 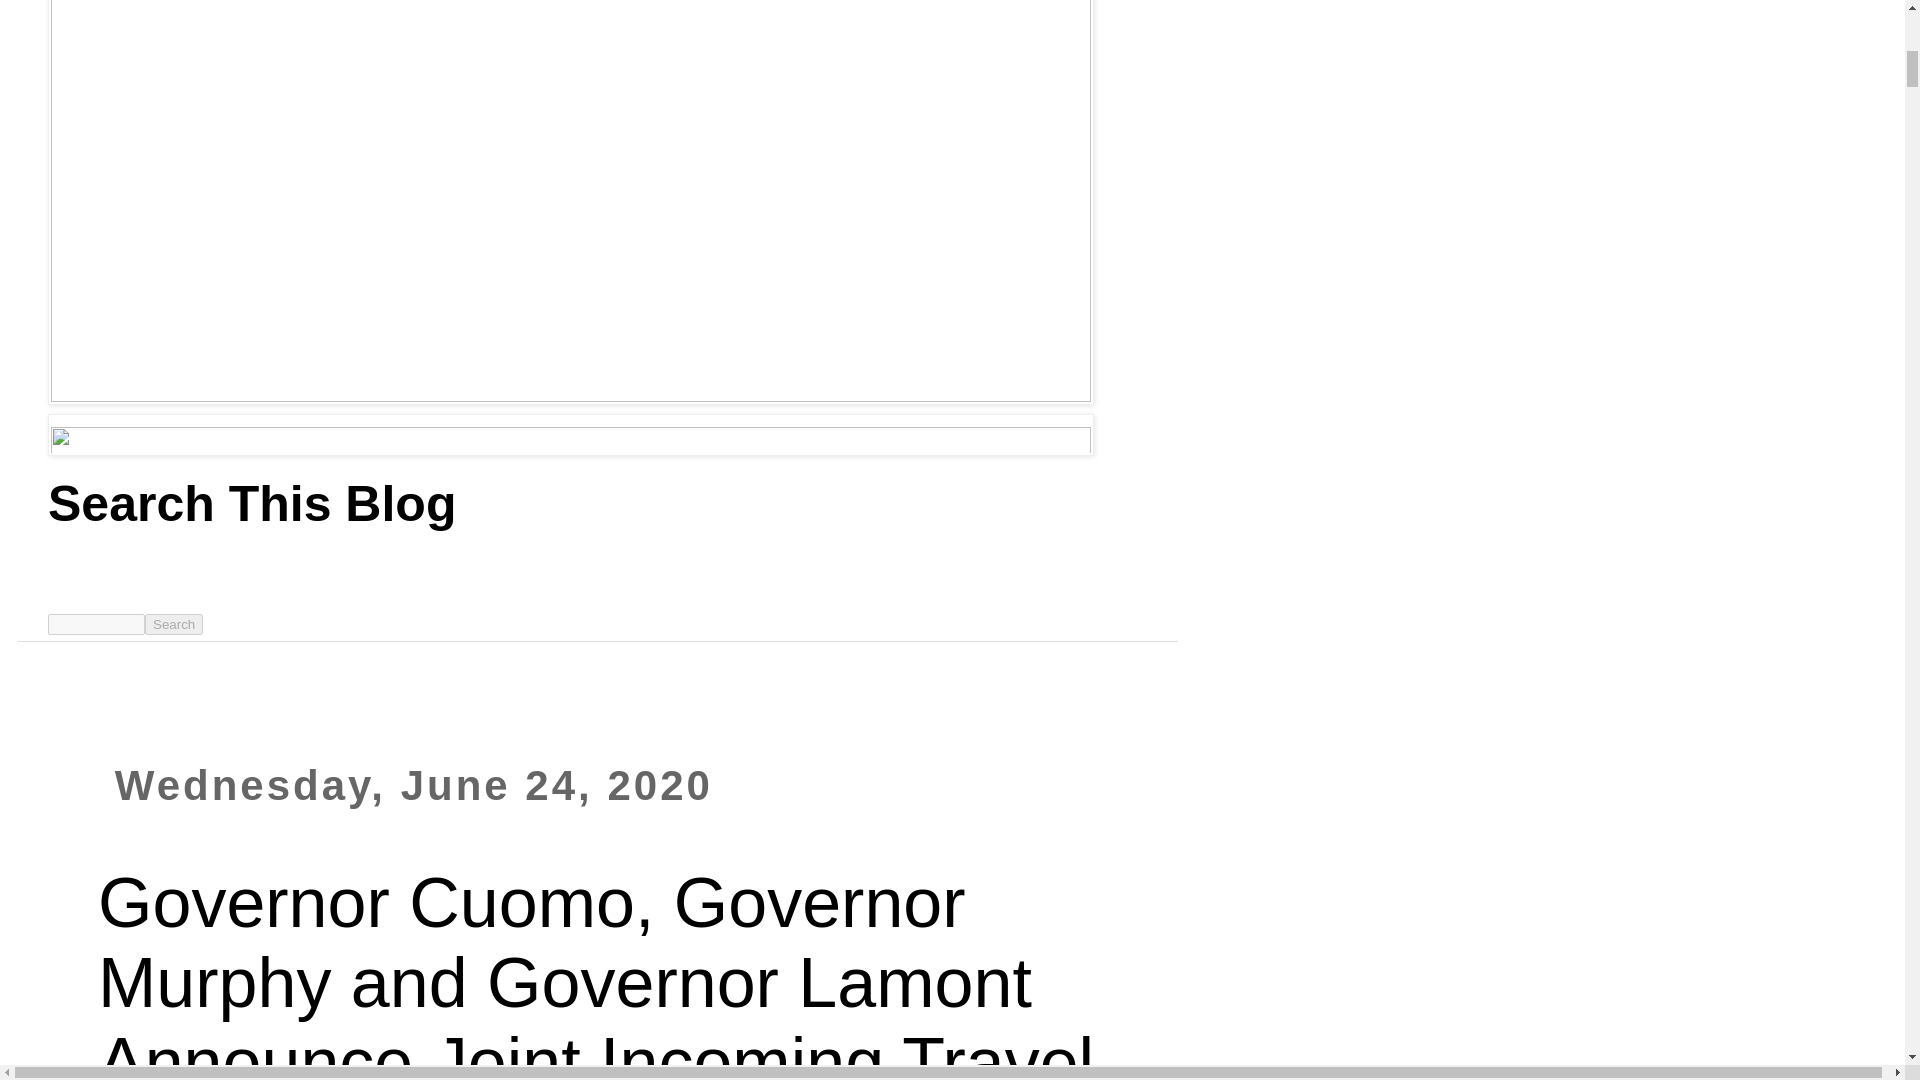 I want to click on search, so click(x=174, y=624).